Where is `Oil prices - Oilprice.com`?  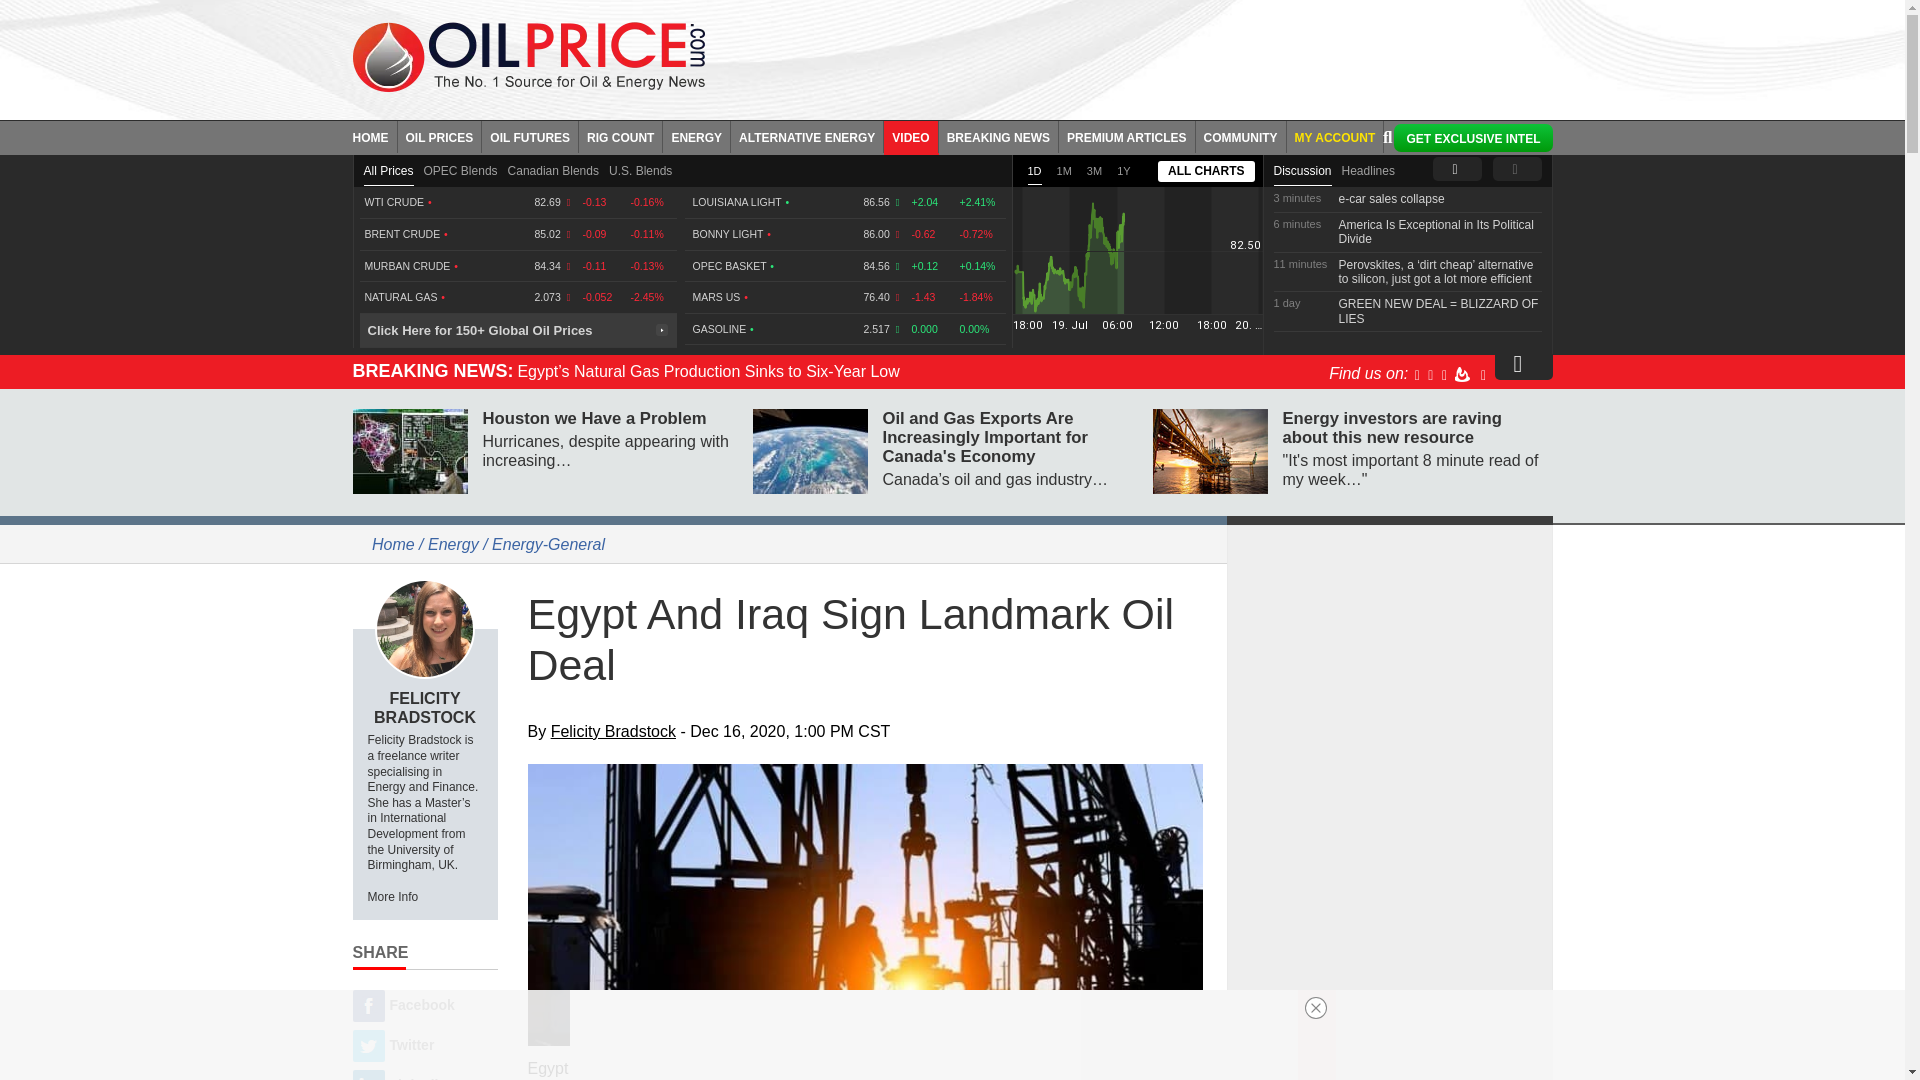
Oil prices - Oilprice.com is located at coordinates (528, 56).